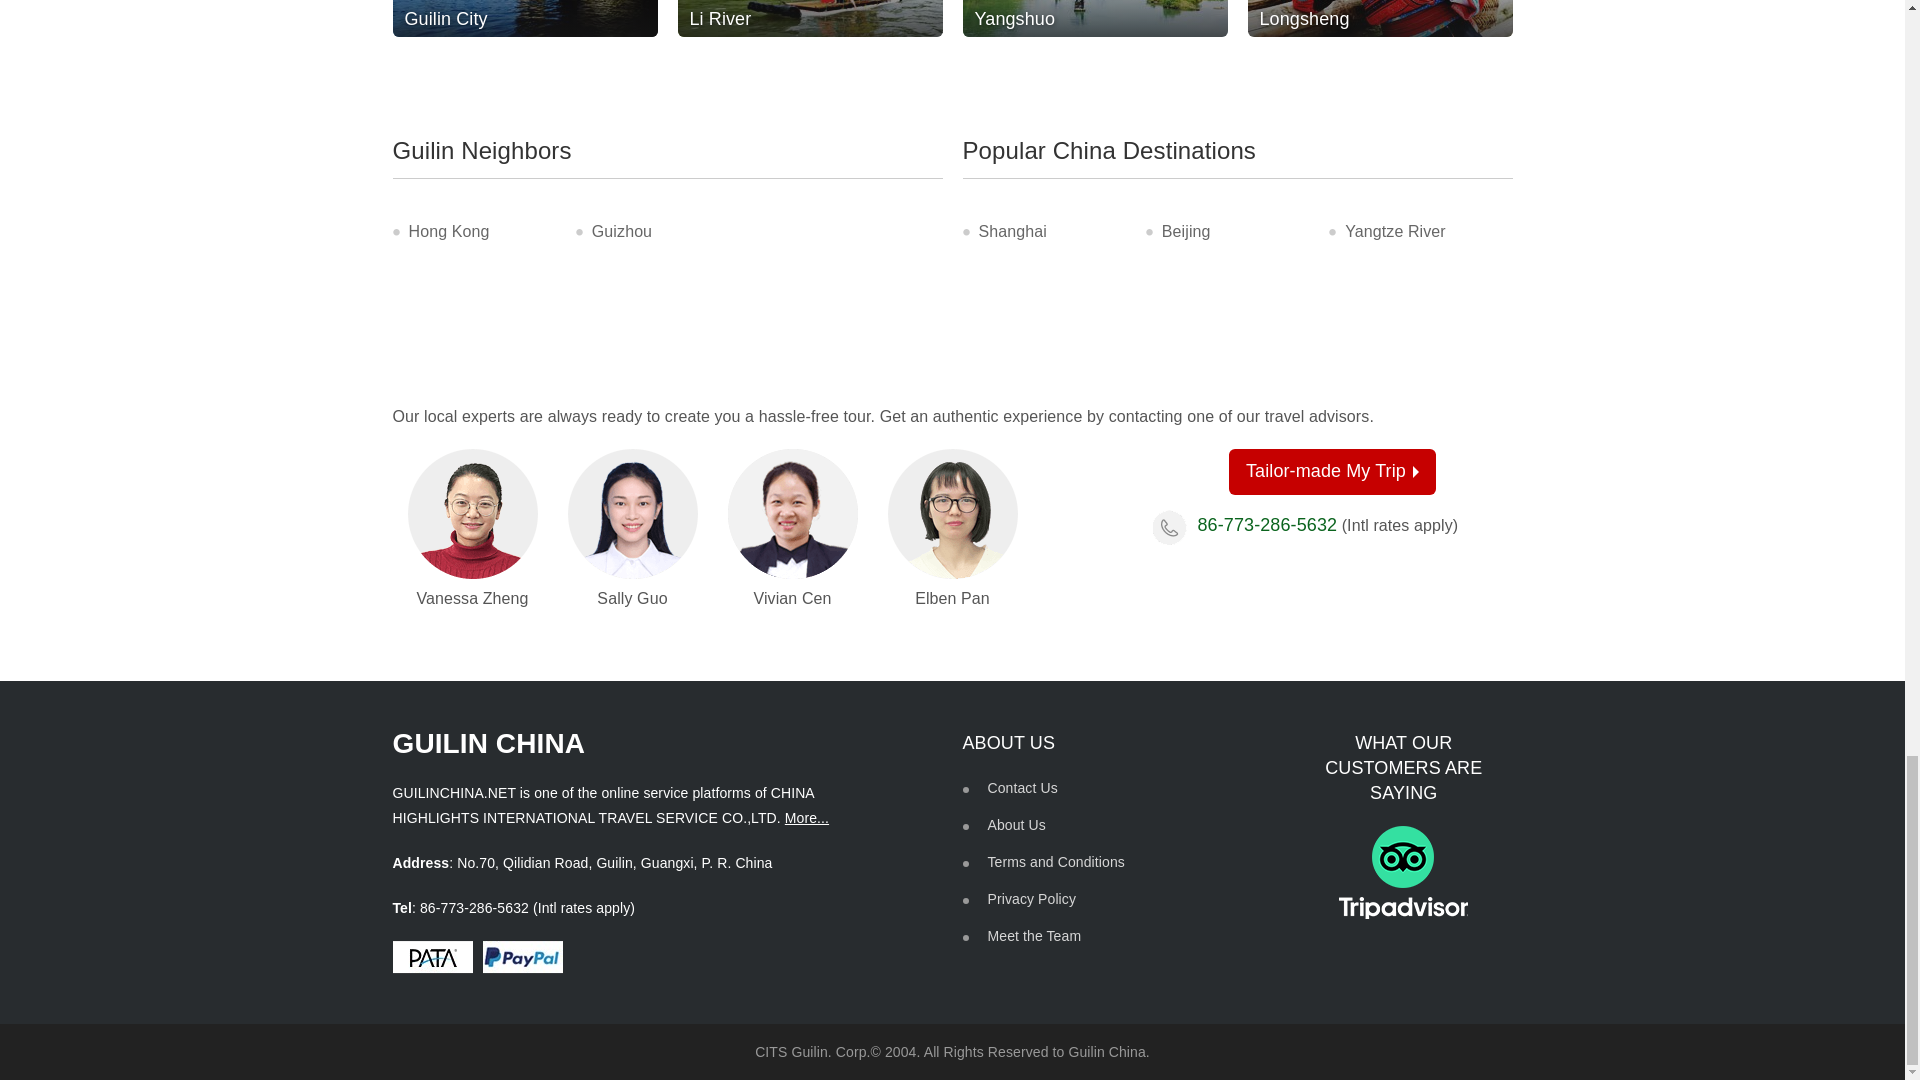 The height and width of the screenshot is (1080, 1920). I want to click on Guilin City, so click(524, 18).